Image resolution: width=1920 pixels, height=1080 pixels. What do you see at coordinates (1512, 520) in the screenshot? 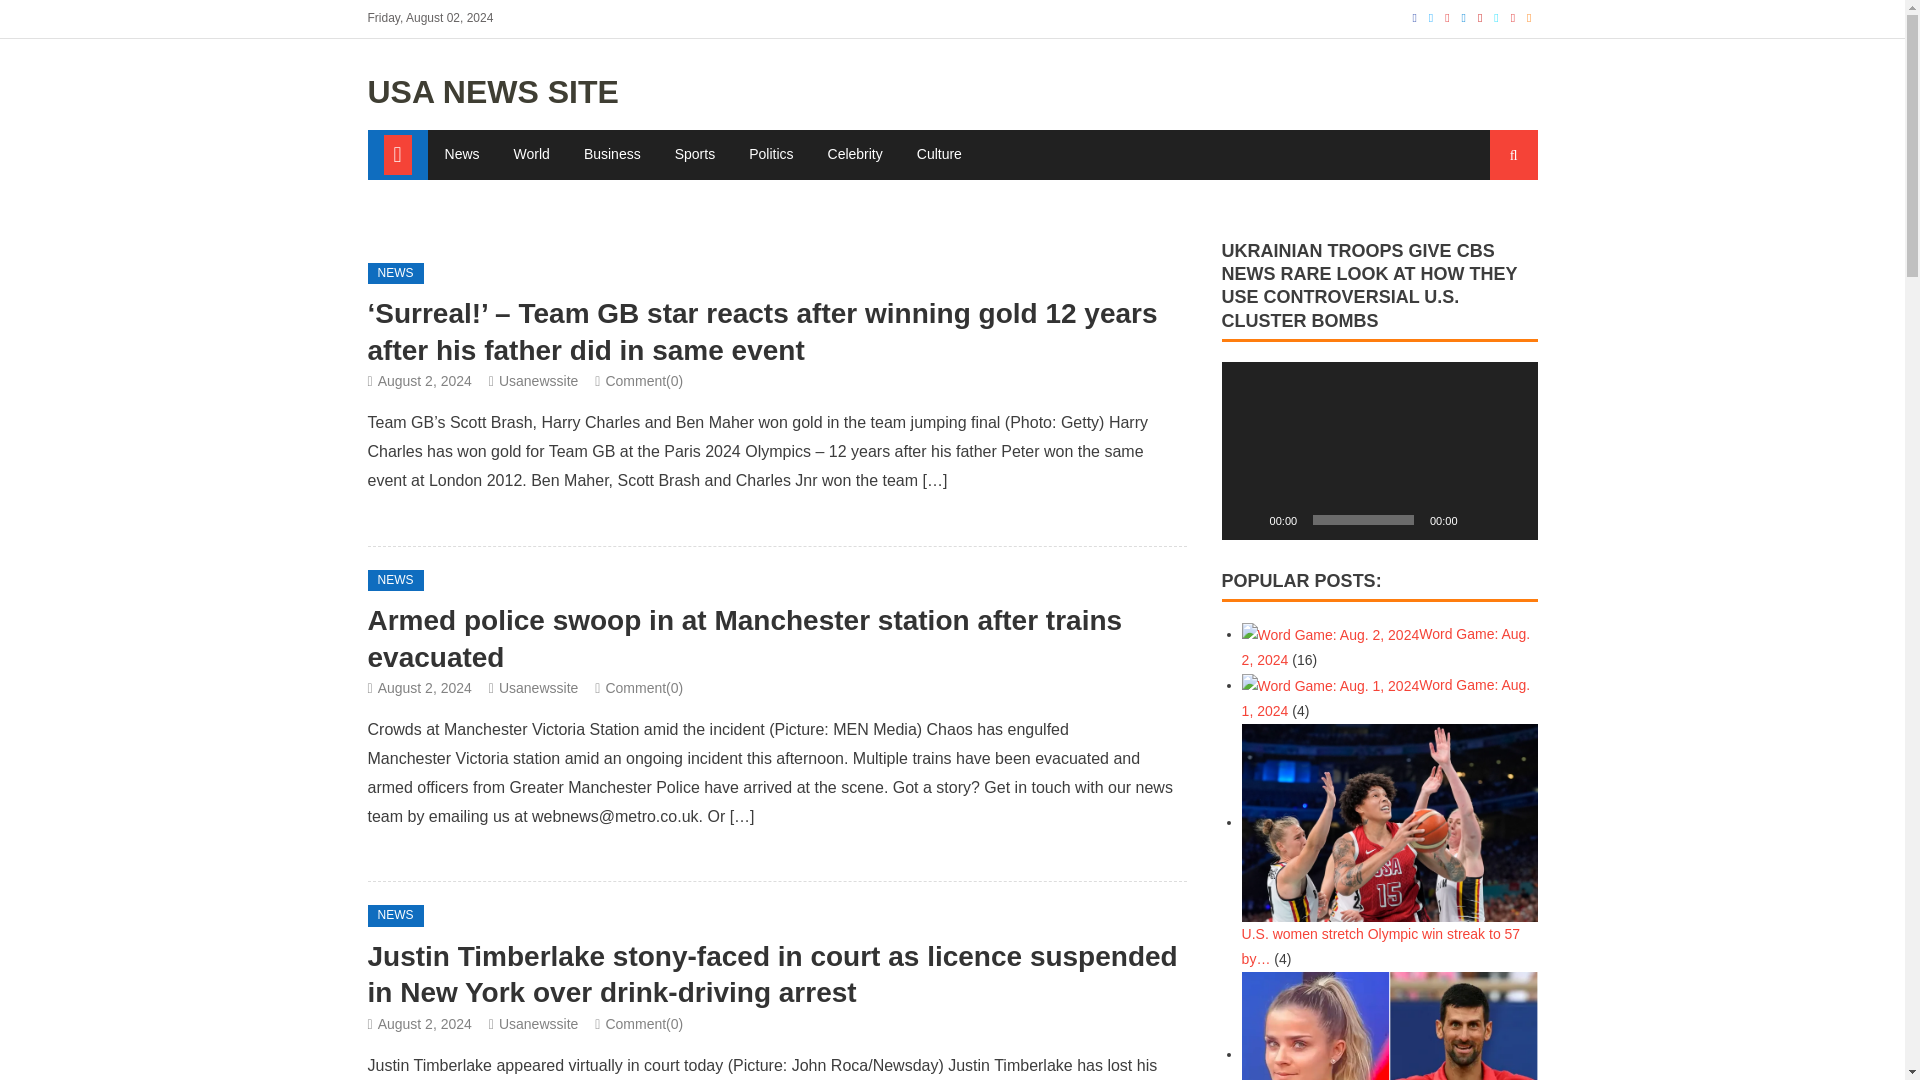
I see `Fullscreen` at bounding box center [1512, 520].